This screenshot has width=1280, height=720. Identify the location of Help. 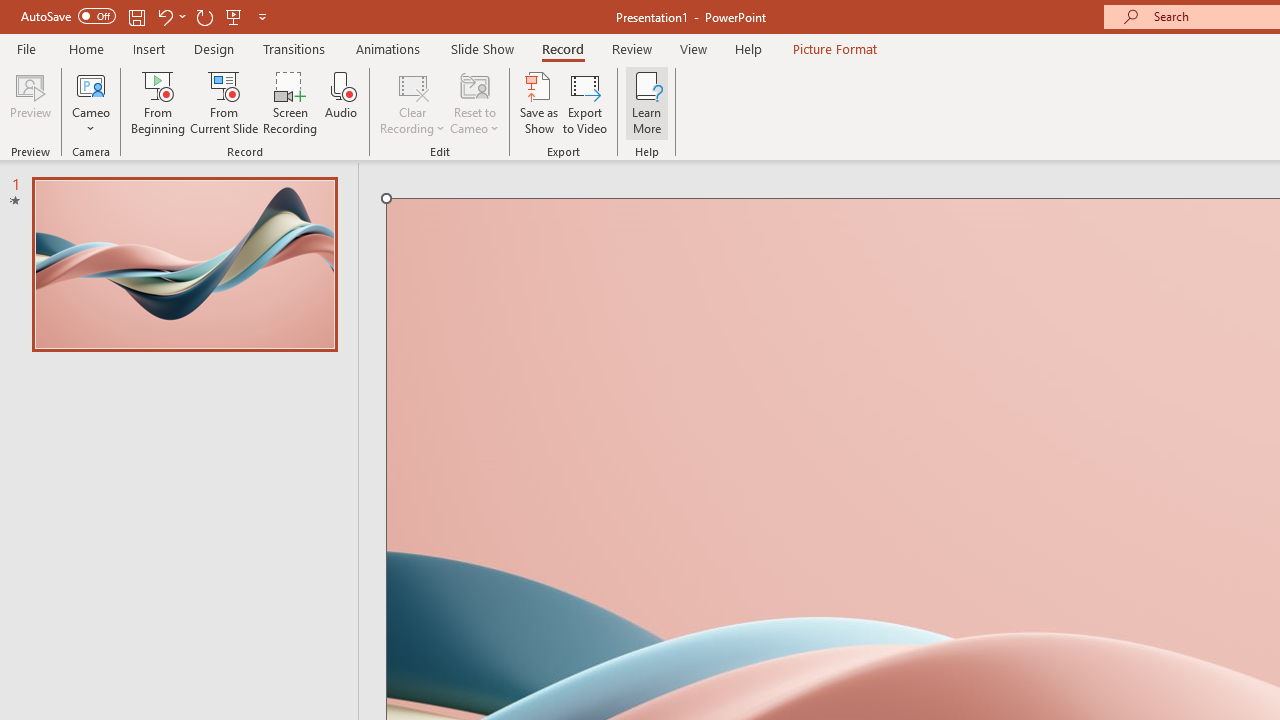
(748, 48).